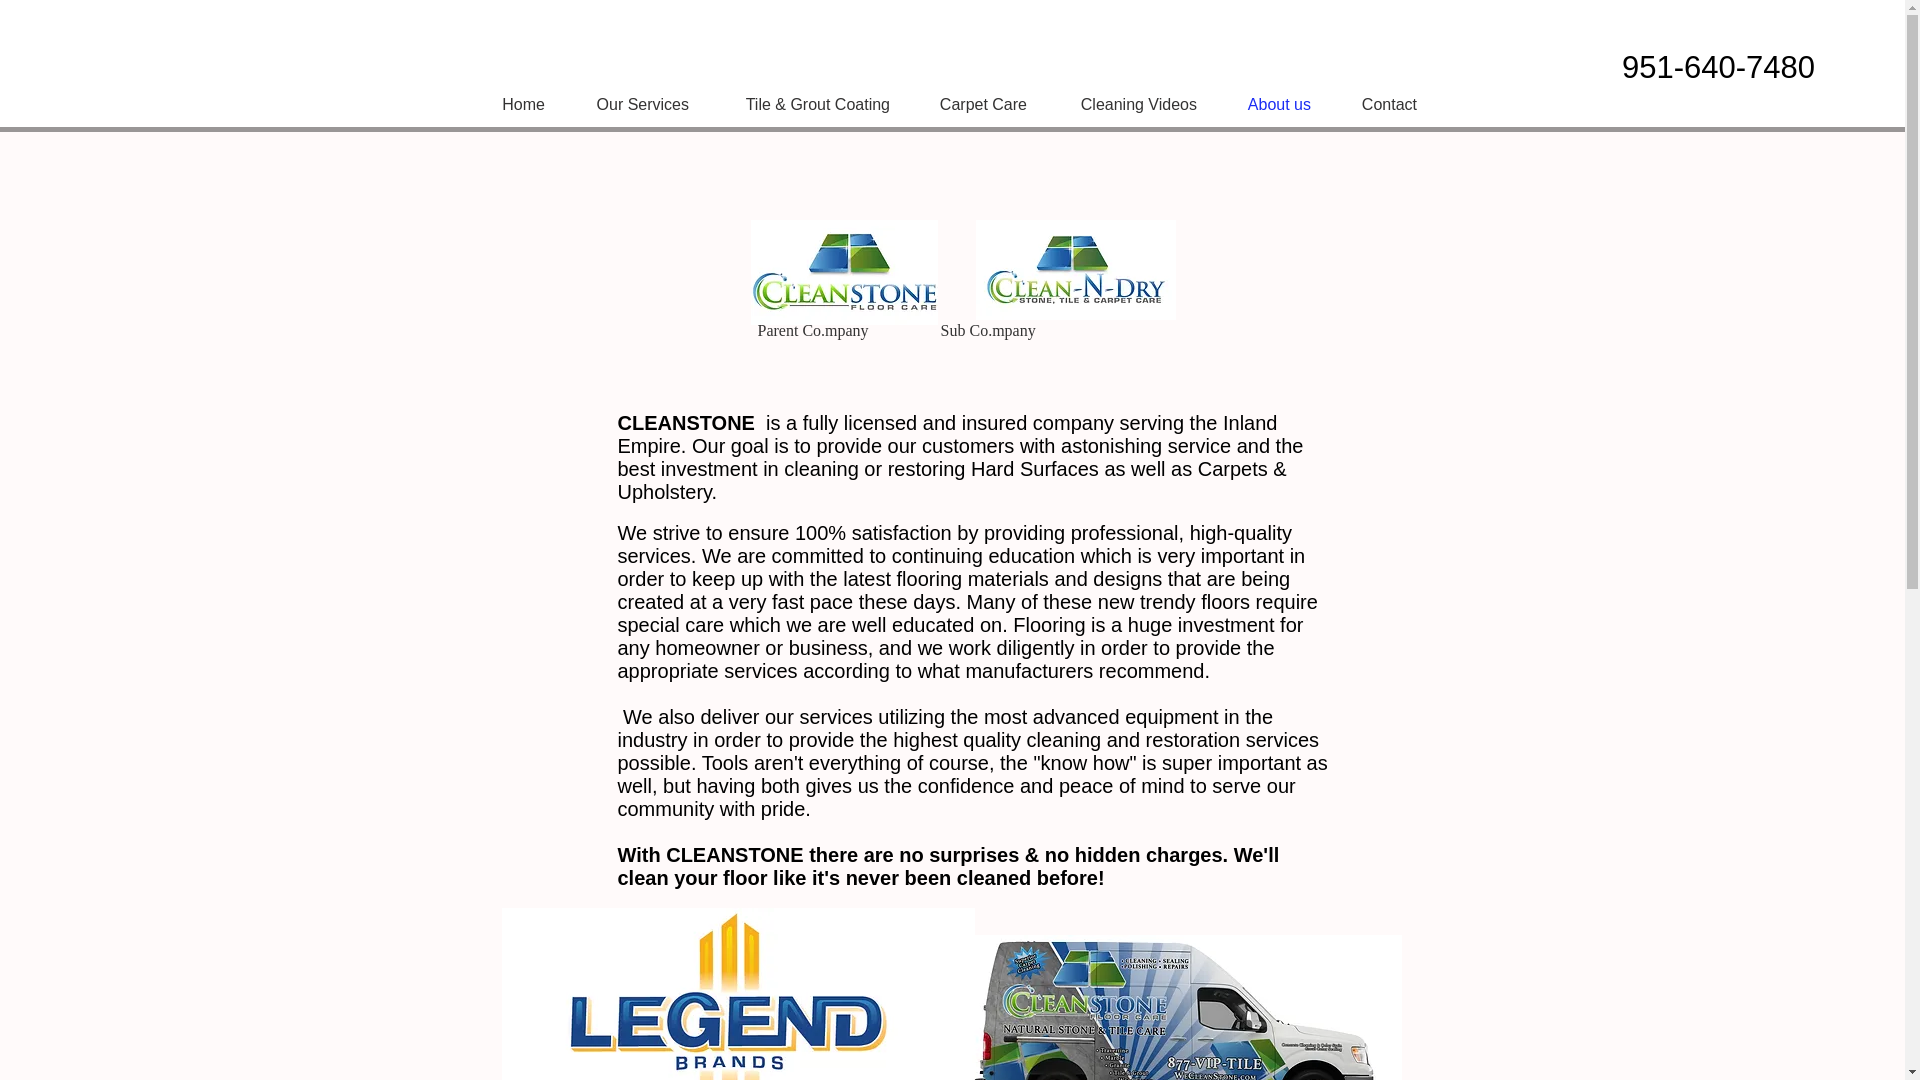 Image resolution: width=1920 pixels, height=1080 pixels. Describe the element at coordinates (1268, 104) in the screenshot. I see `About us` at that location.